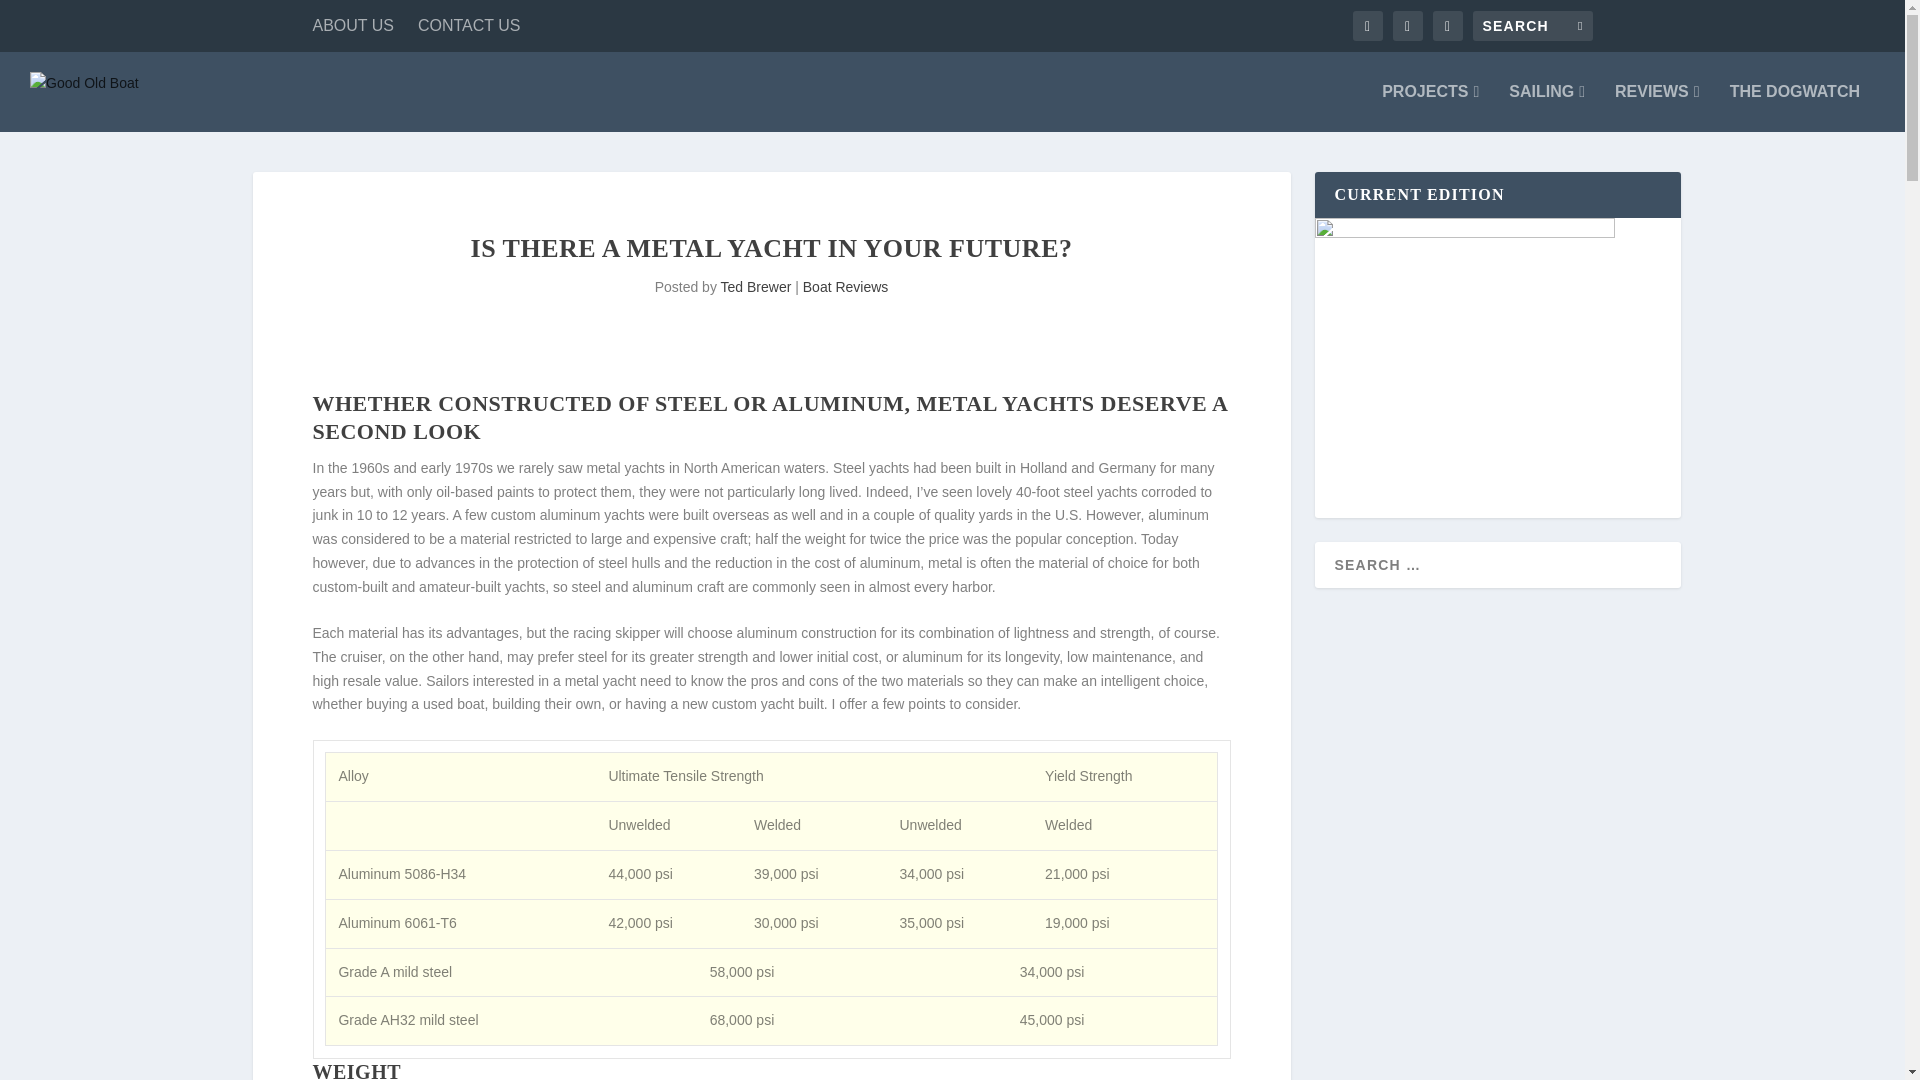 Image resolution: width=1920 pixels, height=1080 pixels. I want to click on SAILING, so click(1547, 108).